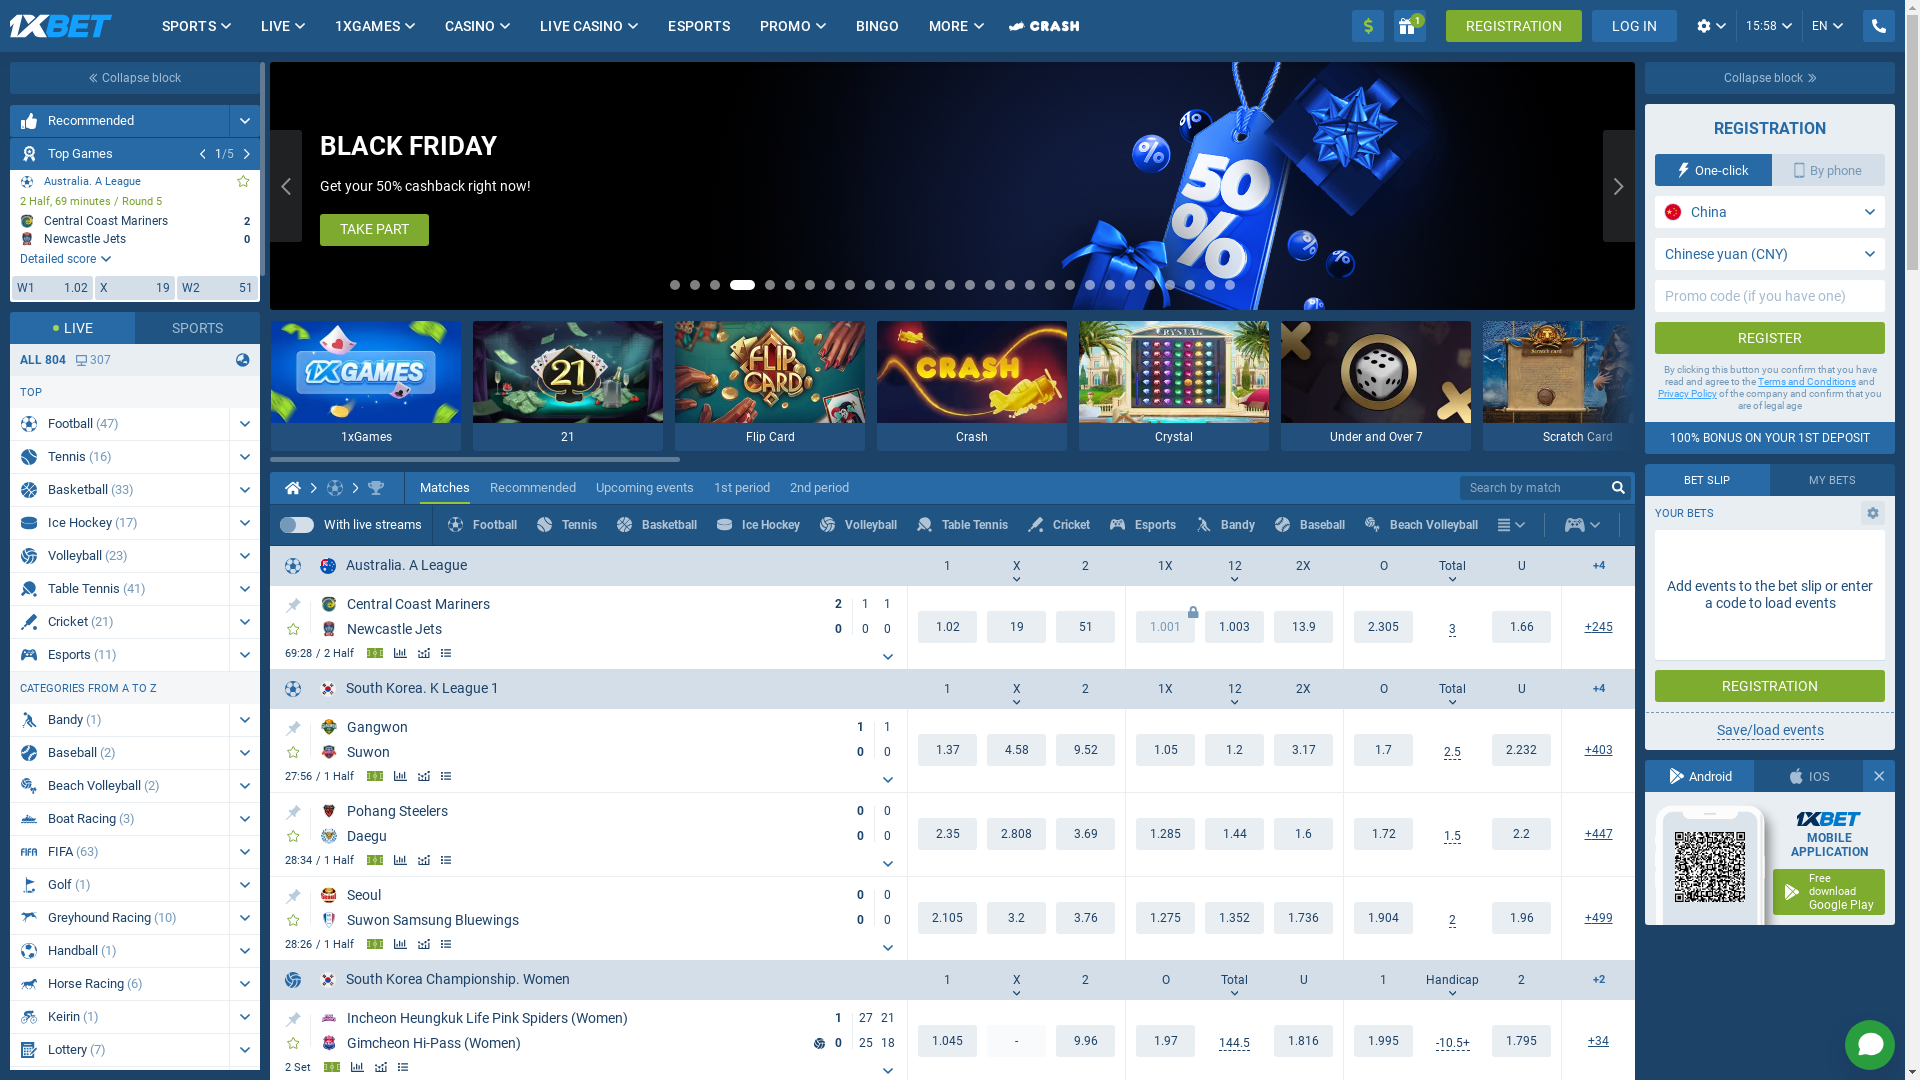 This screenshot has height=1080, width=1920. Describe the element at coordinates (1086, 918) in the screenshot. I see `3.76` at that location.